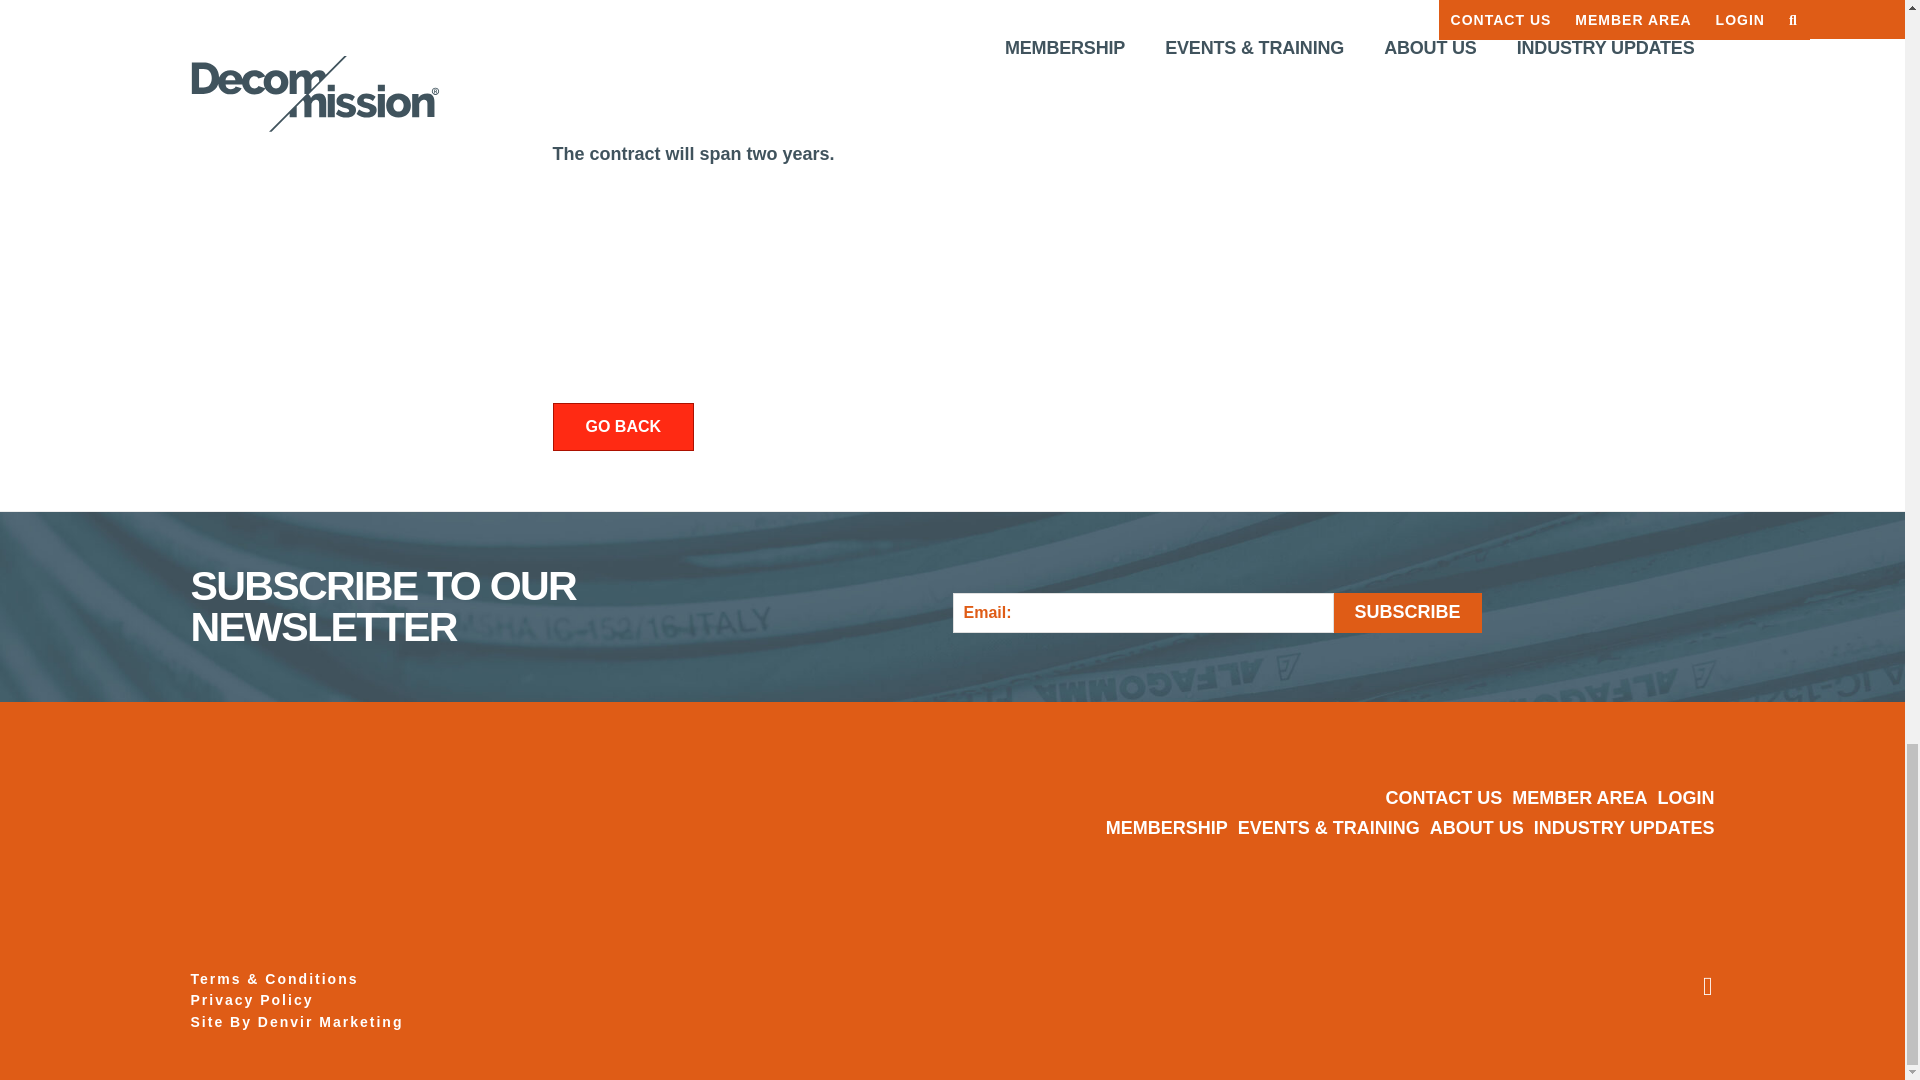  Describe the element at coordinates (349, 812) in the screenshot. I see `Return to the homepage` at that location.